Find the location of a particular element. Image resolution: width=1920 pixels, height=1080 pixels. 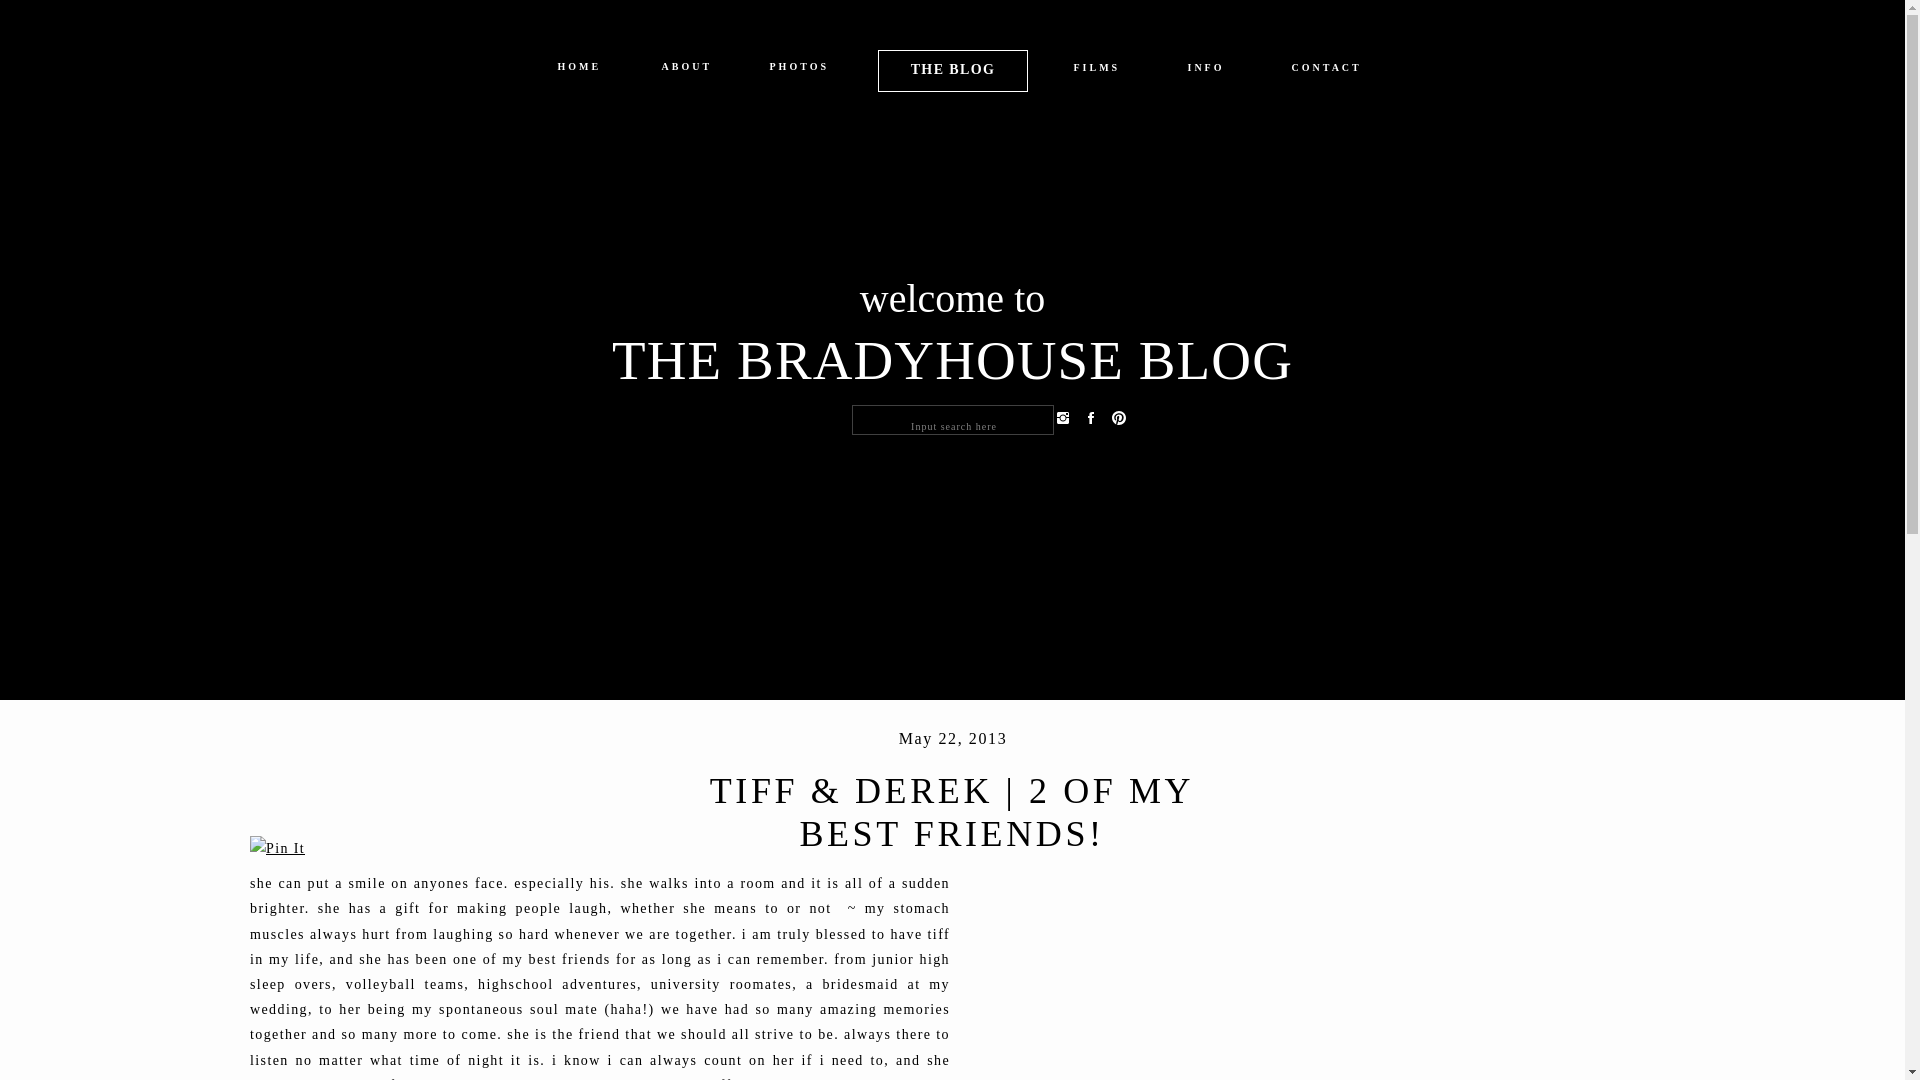

HOME is located at coordinates (579, 70).